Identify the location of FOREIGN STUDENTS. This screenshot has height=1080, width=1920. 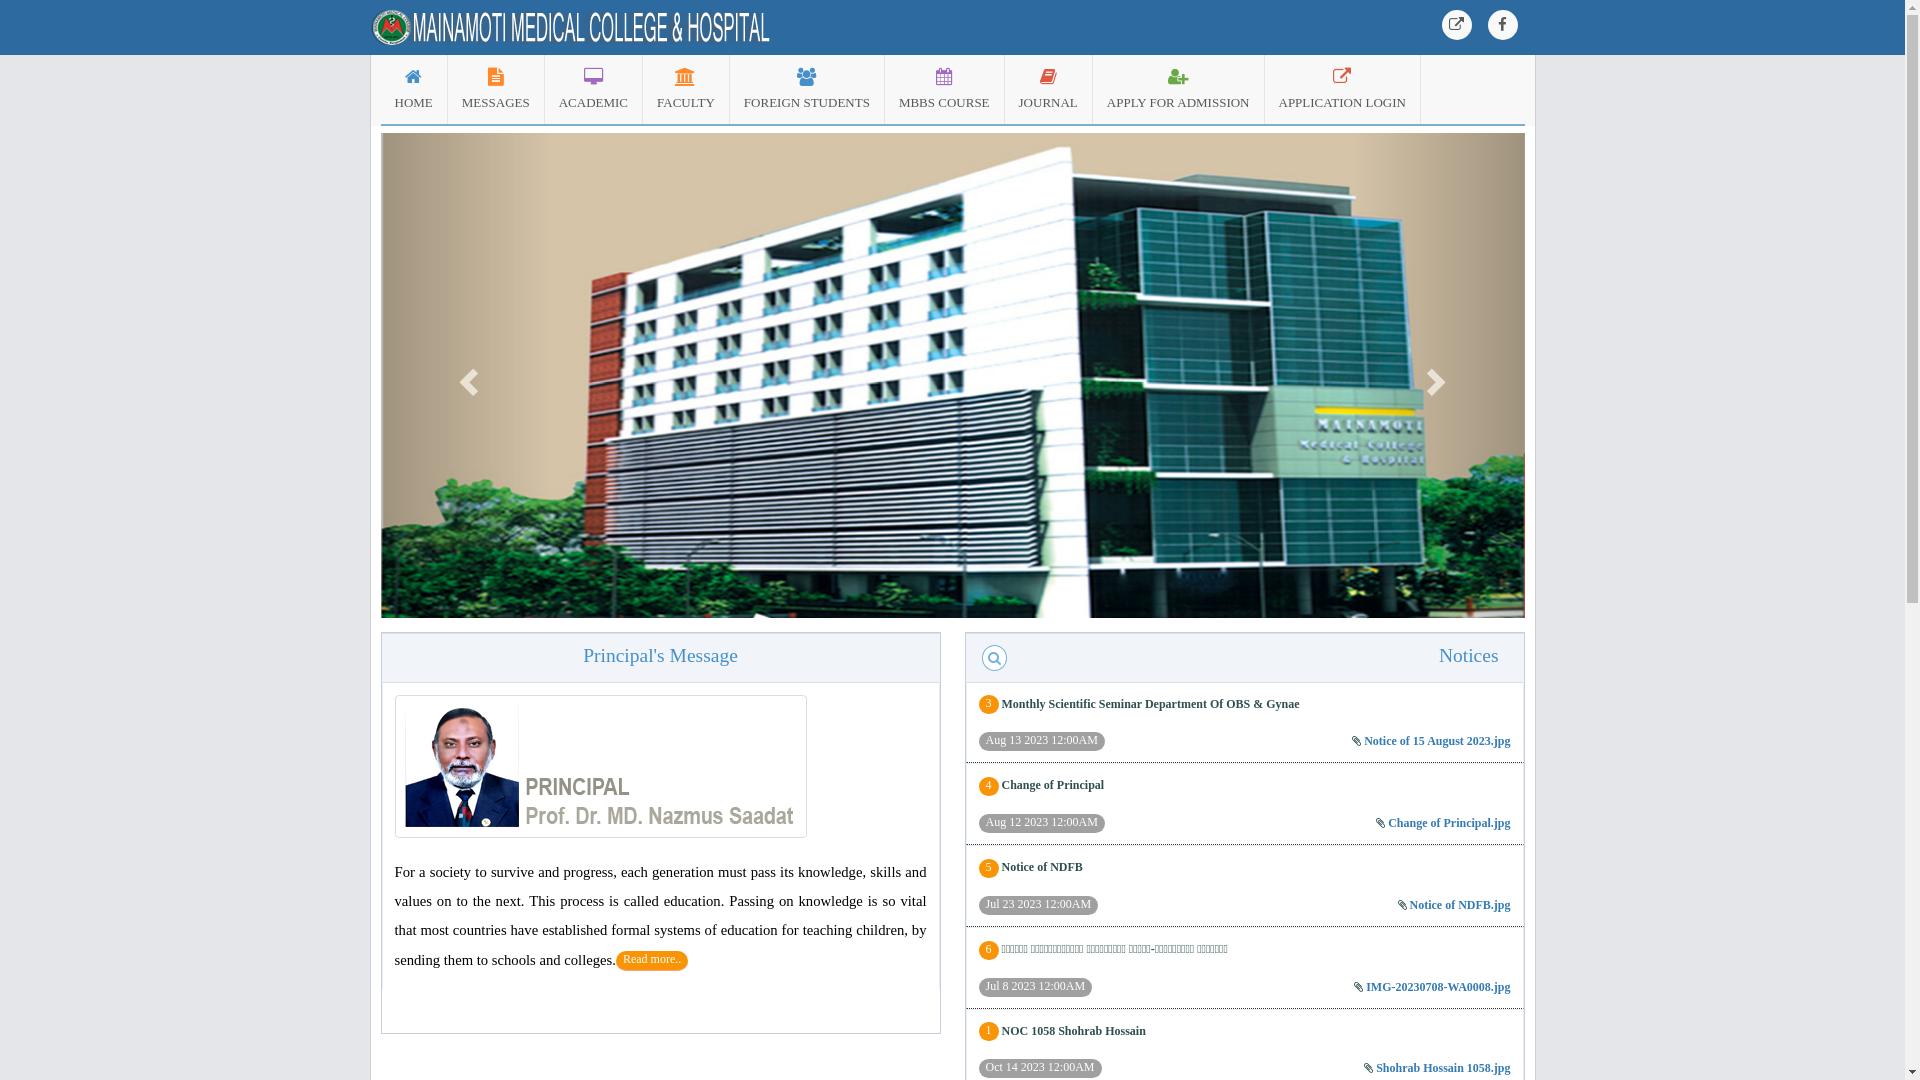
(807, 90).